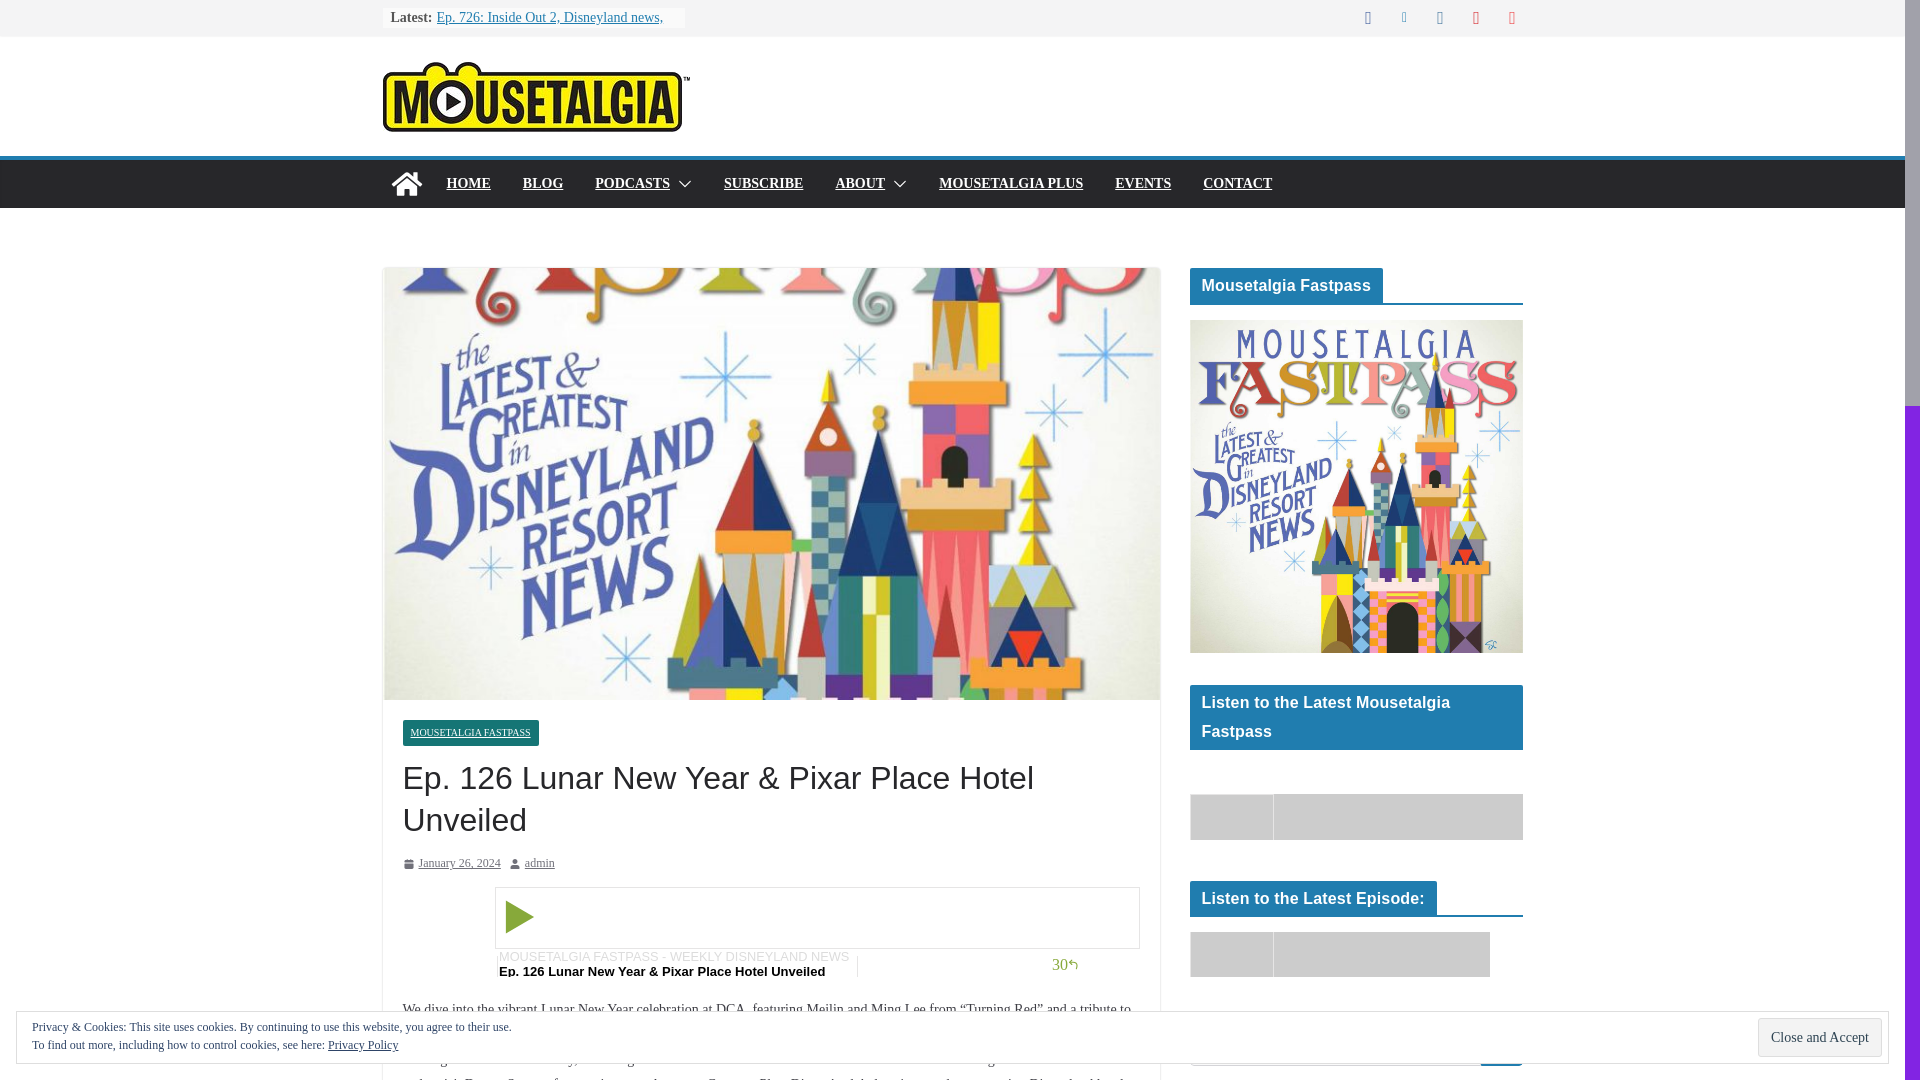 This screenshot has height=1080, width=1920. Describe the element at coordinates (1143, 183) in the screenshot. I see `EVENTS` at that location.